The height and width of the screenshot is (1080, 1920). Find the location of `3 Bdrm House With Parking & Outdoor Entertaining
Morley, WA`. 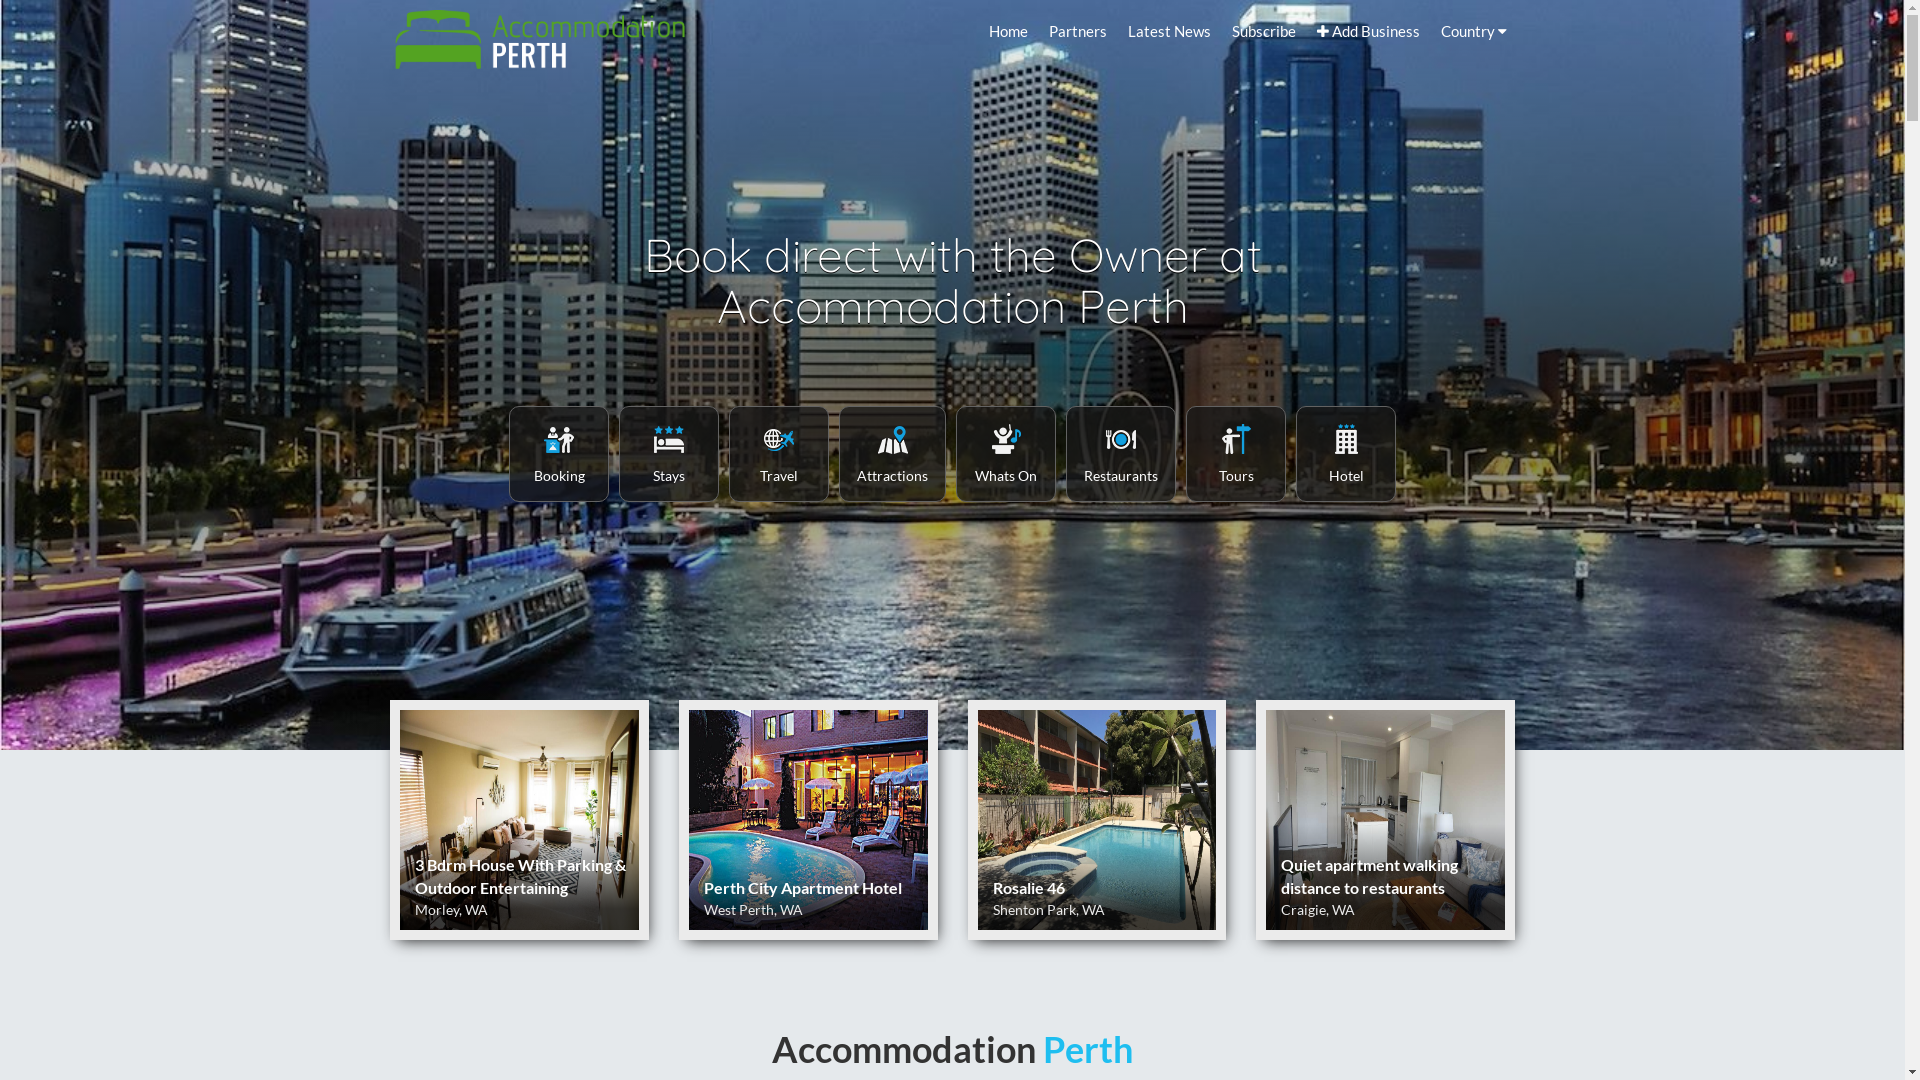

3 Bdrm House With Parking & Outdoor Entertaining
Morley, WA is located at coordinates (520, 820).